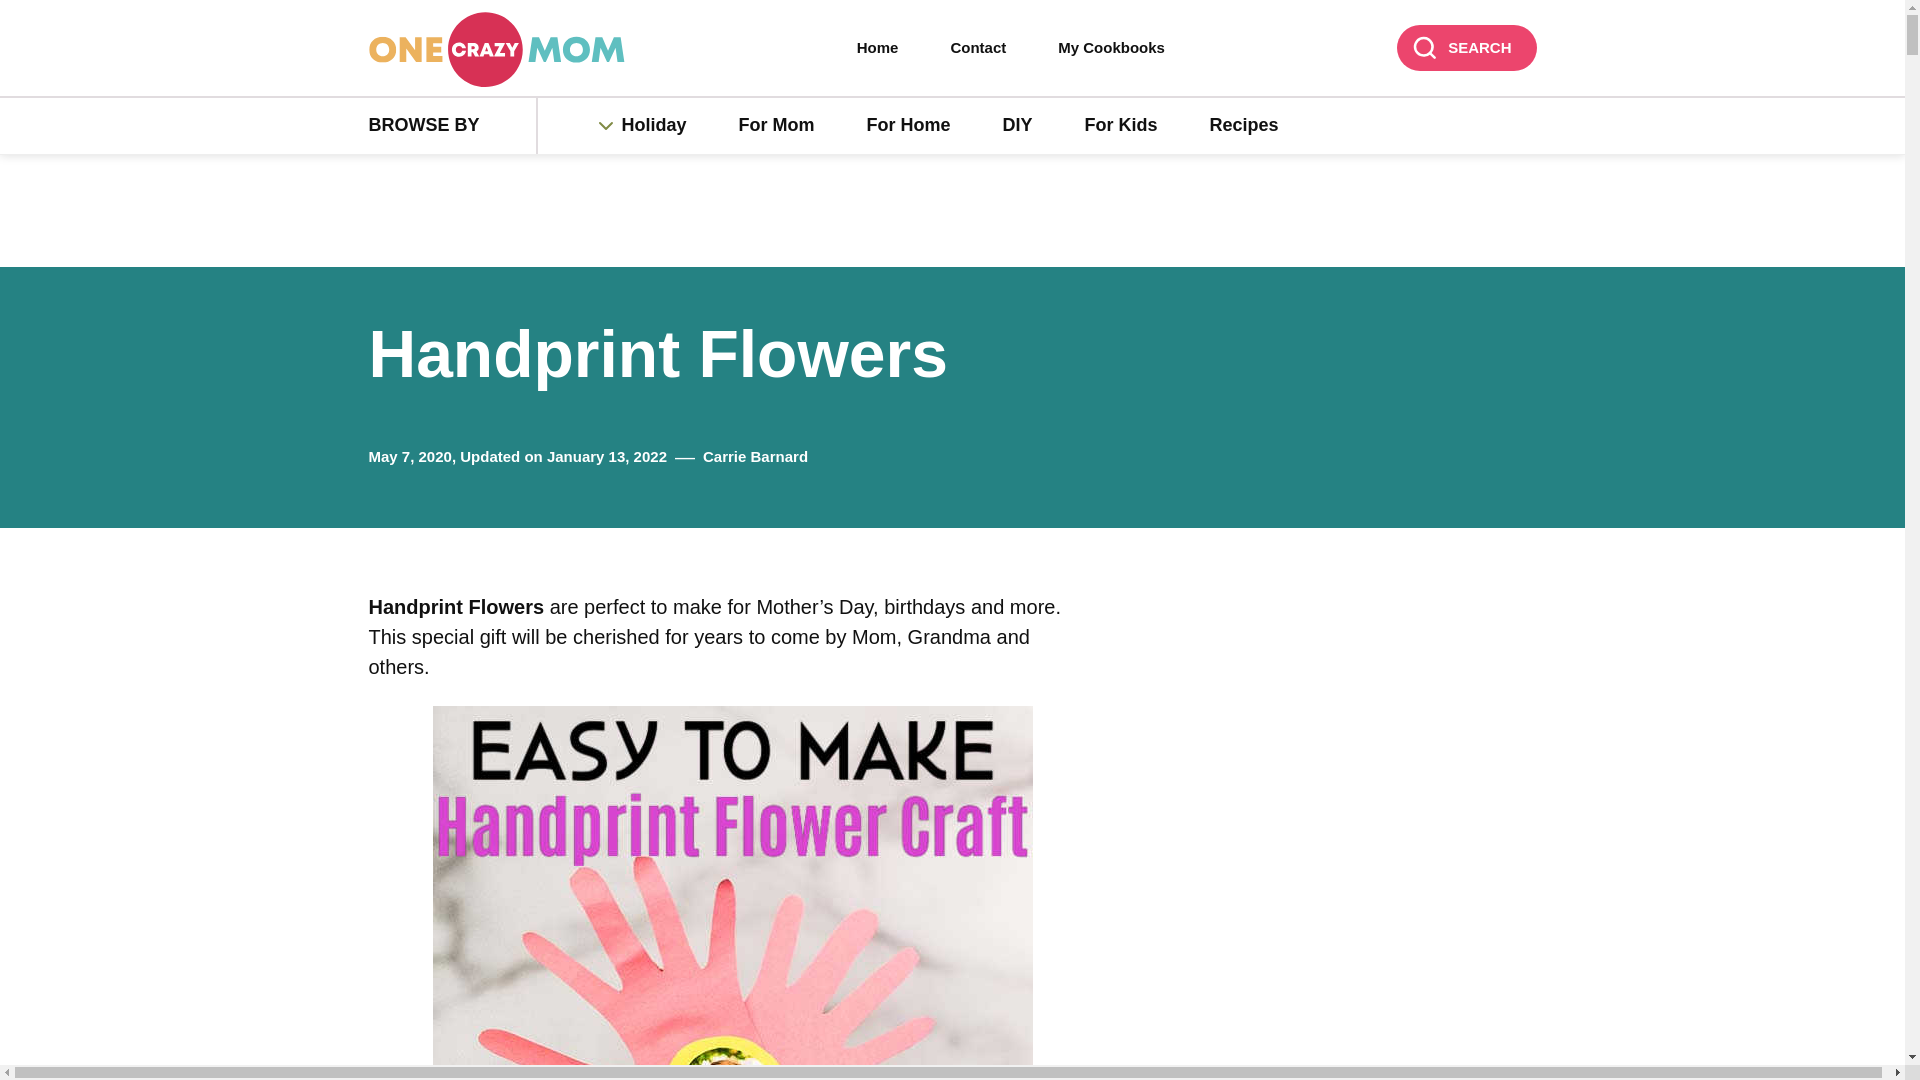 This screenshot has height=1080, width=1920. I want to click on DIY, so click(1018, 126).